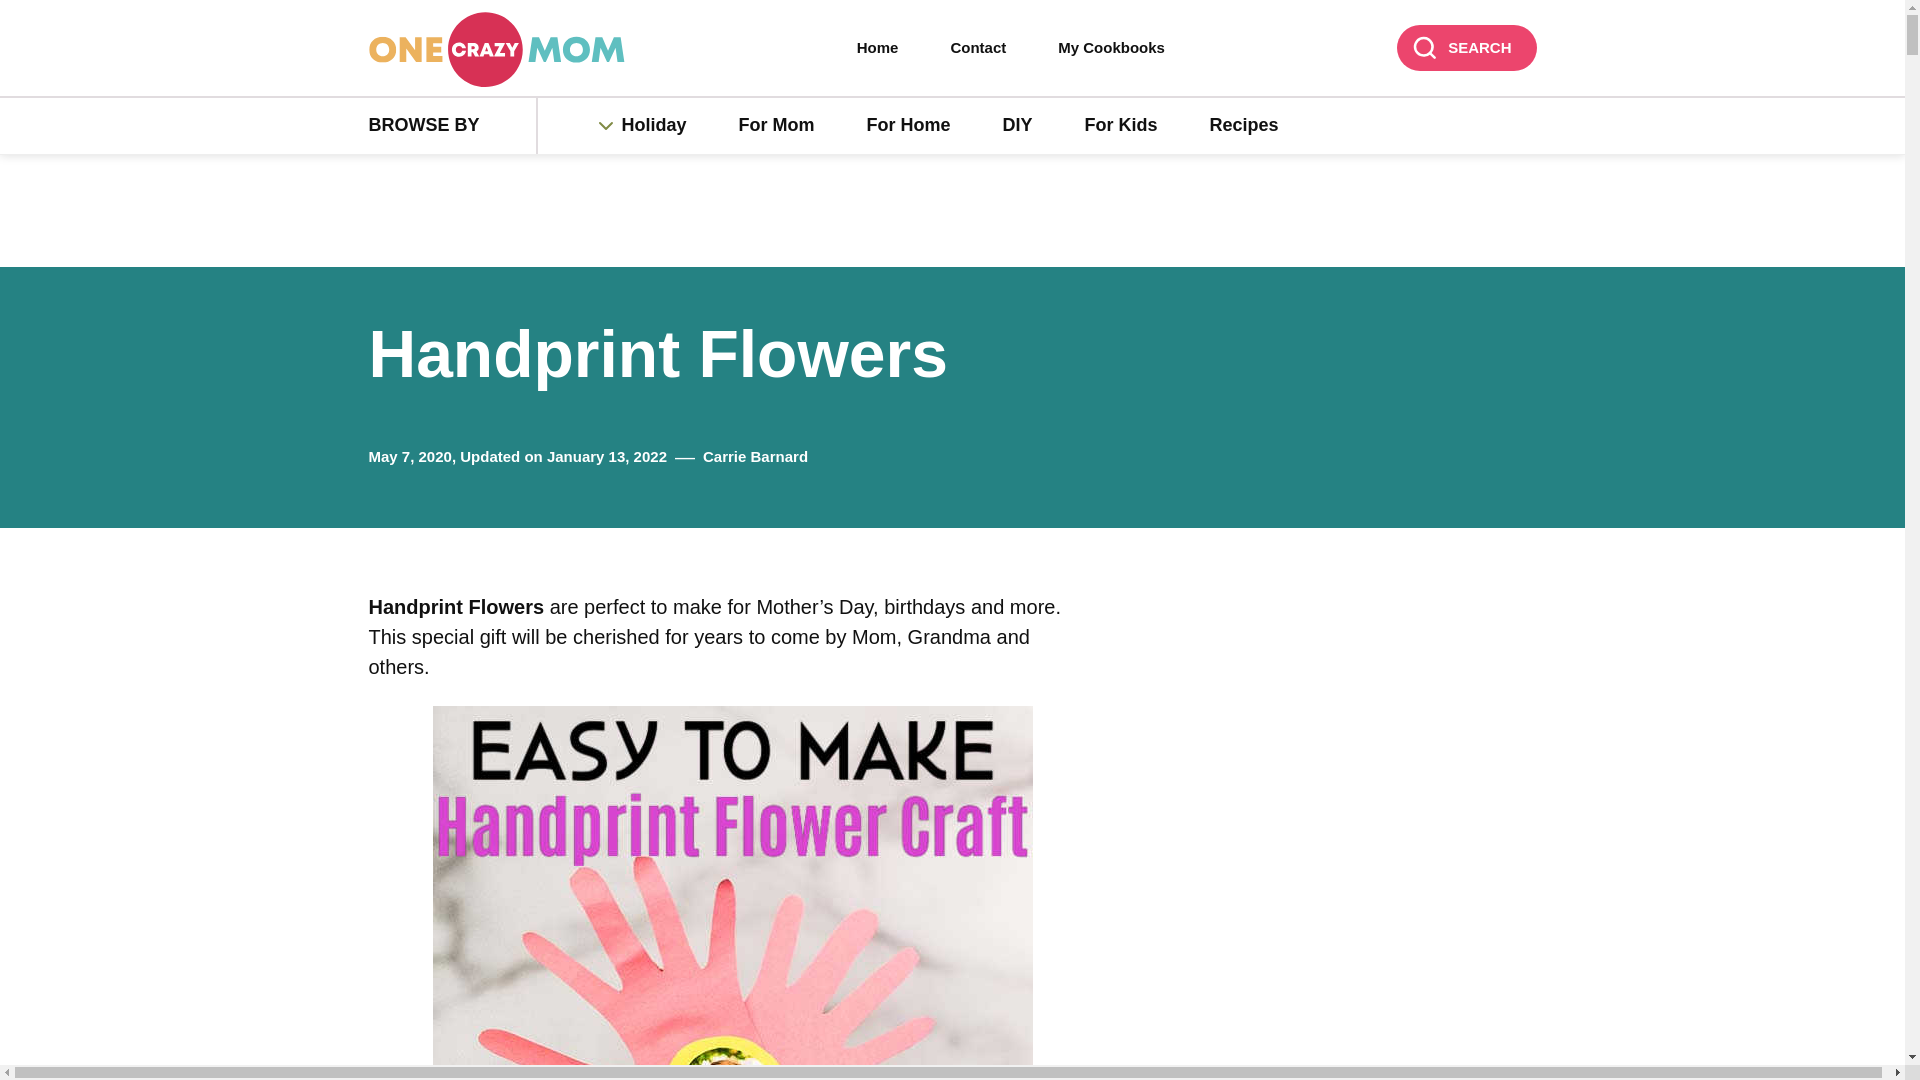 This screenshot has height=1080, width=1920. I want to click on DIY, so click(1018, 126).